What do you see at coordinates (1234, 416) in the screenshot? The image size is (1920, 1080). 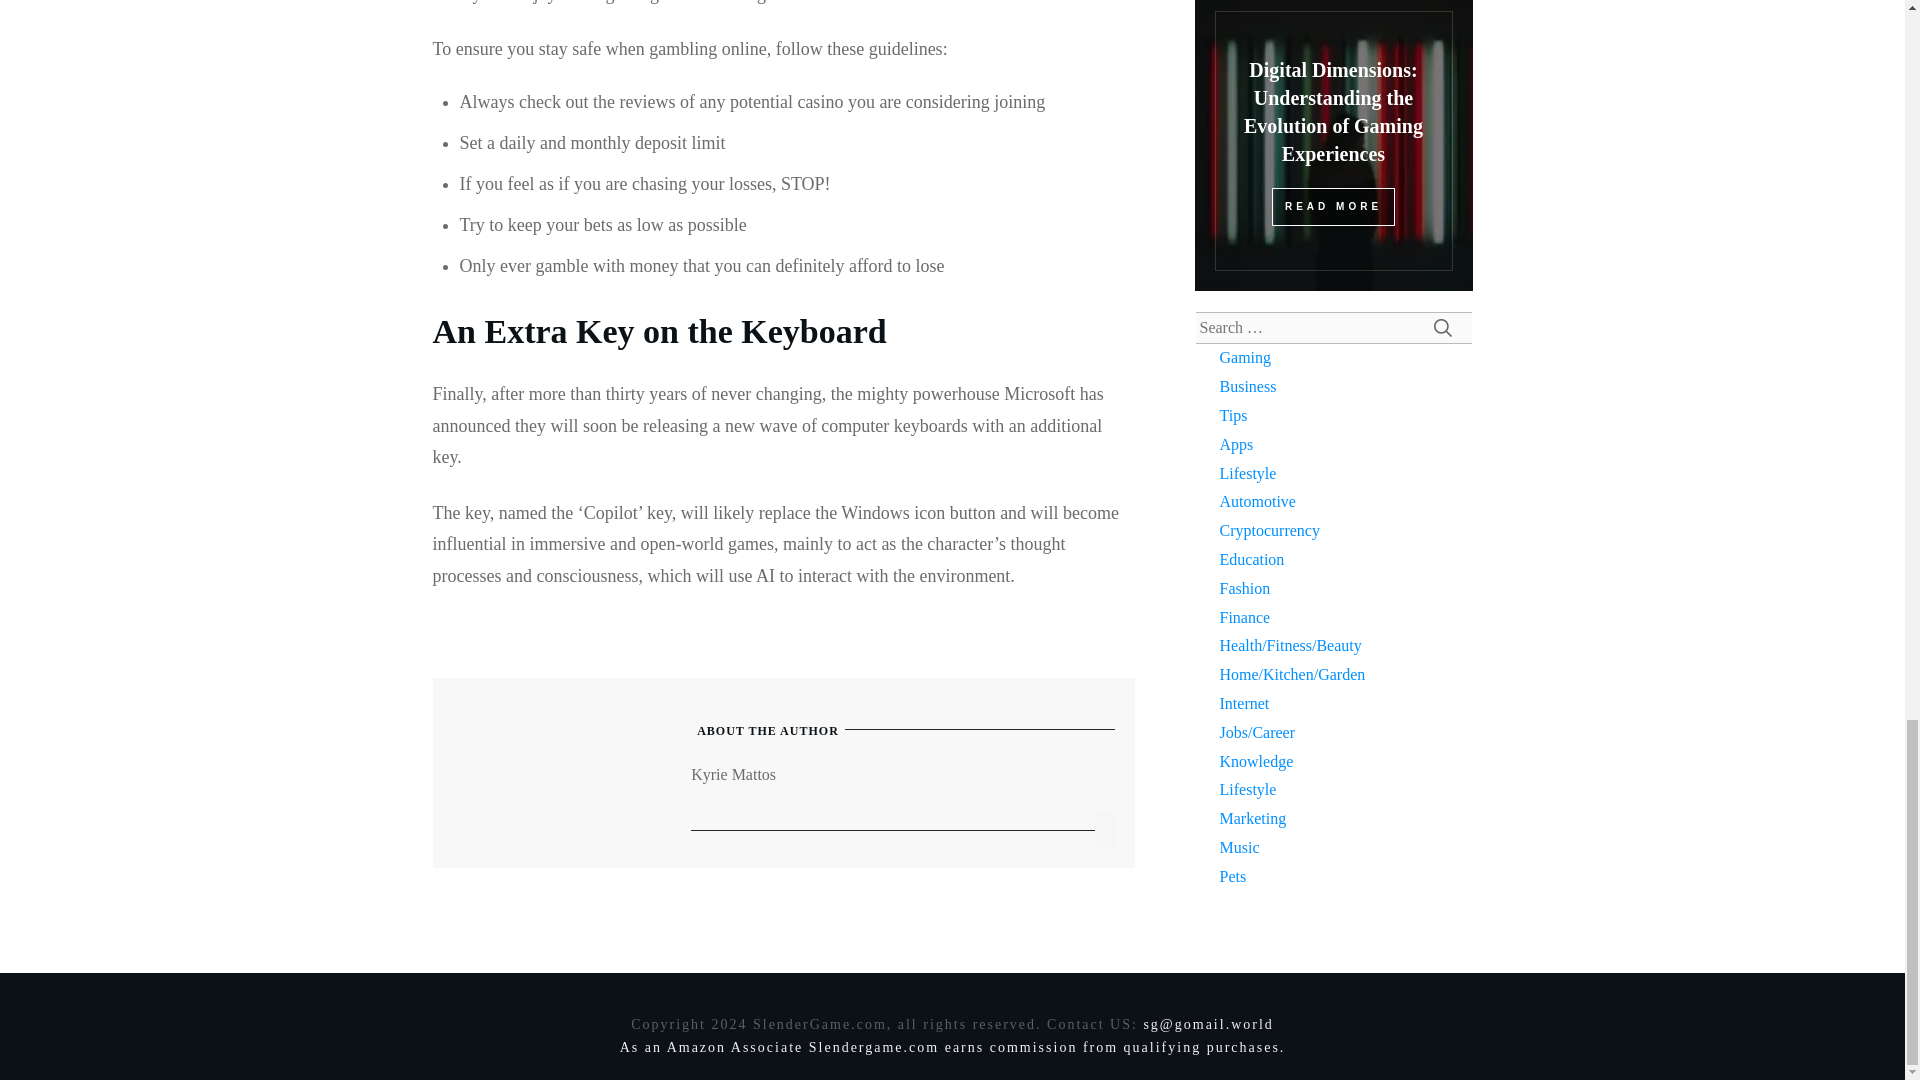 I see `Tips` at bounding box center [1234, 416].